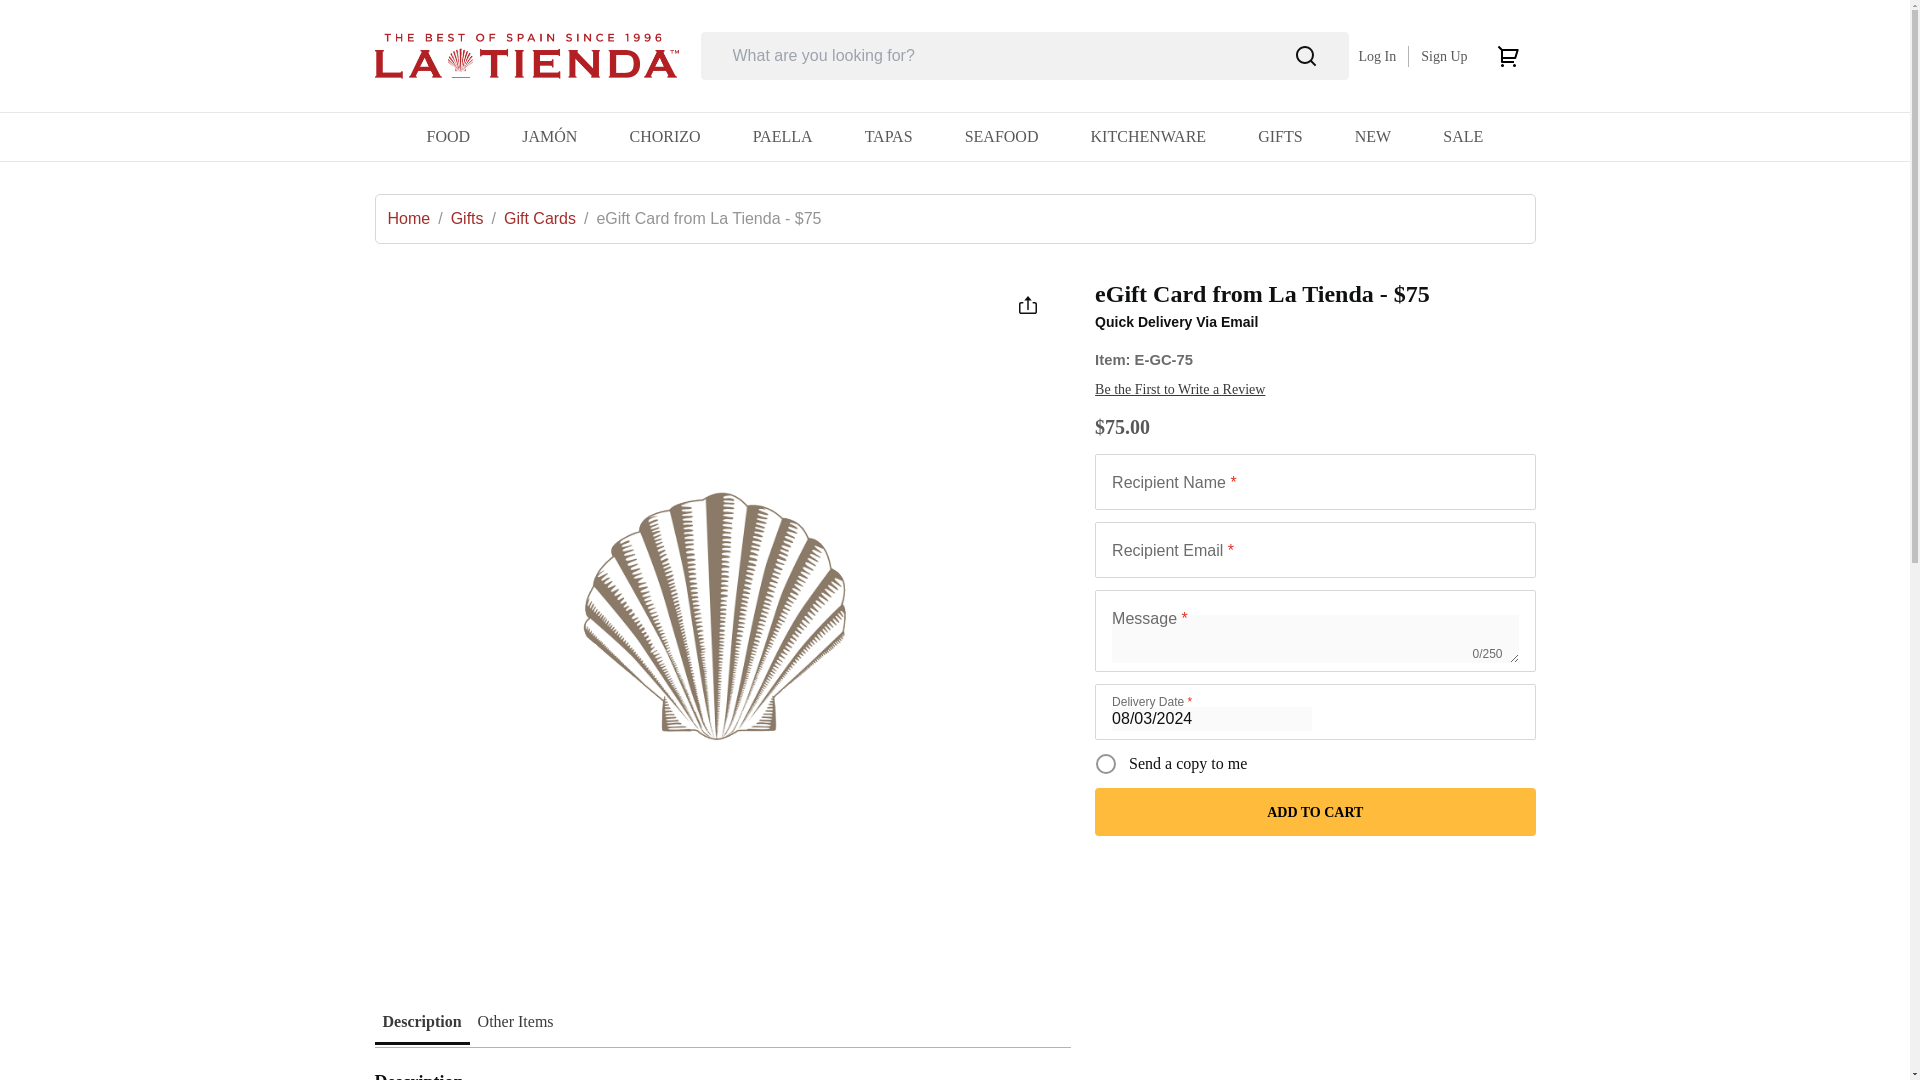  What do you see at coordinates (664, 136) in the screenshot?
I see `CHORIZO` at bounding box center [664, 136].